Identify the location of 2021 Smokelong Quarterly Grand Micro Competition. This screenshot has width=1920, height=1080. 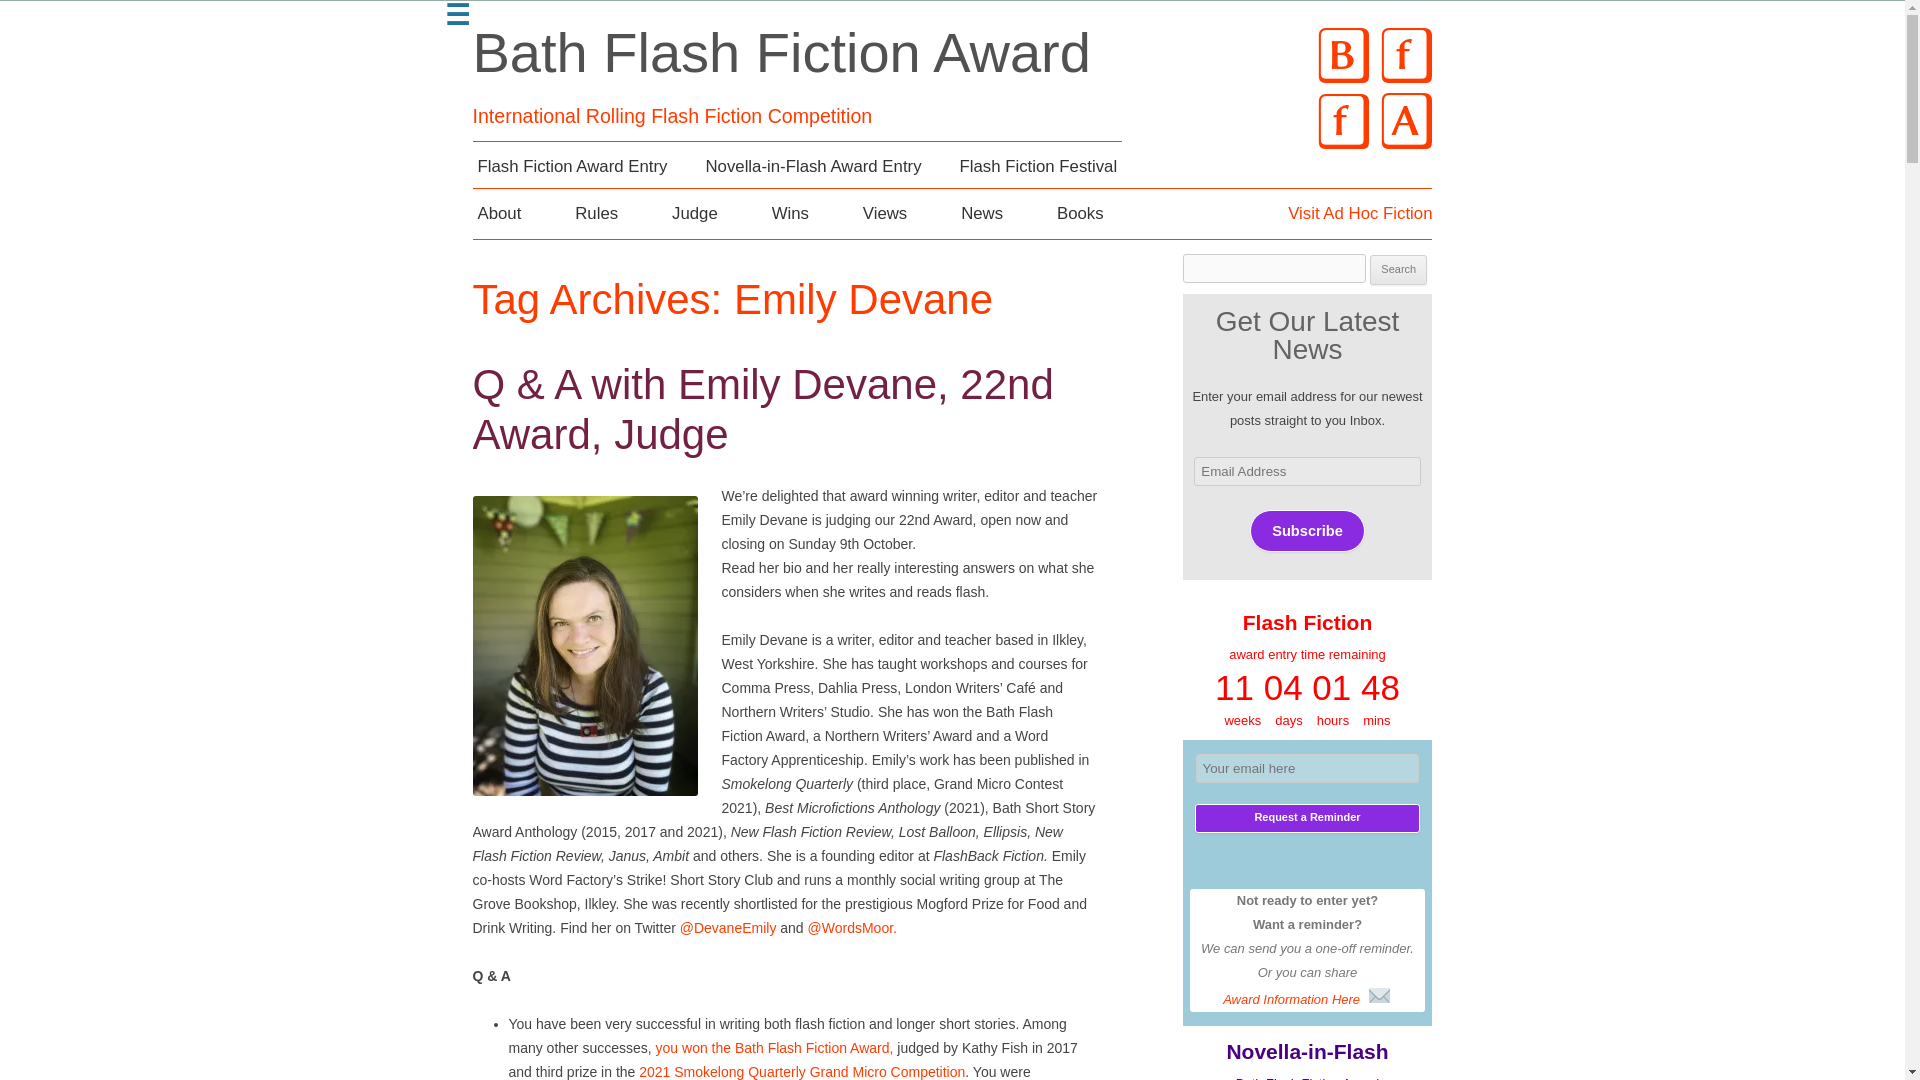
(802, 1072).